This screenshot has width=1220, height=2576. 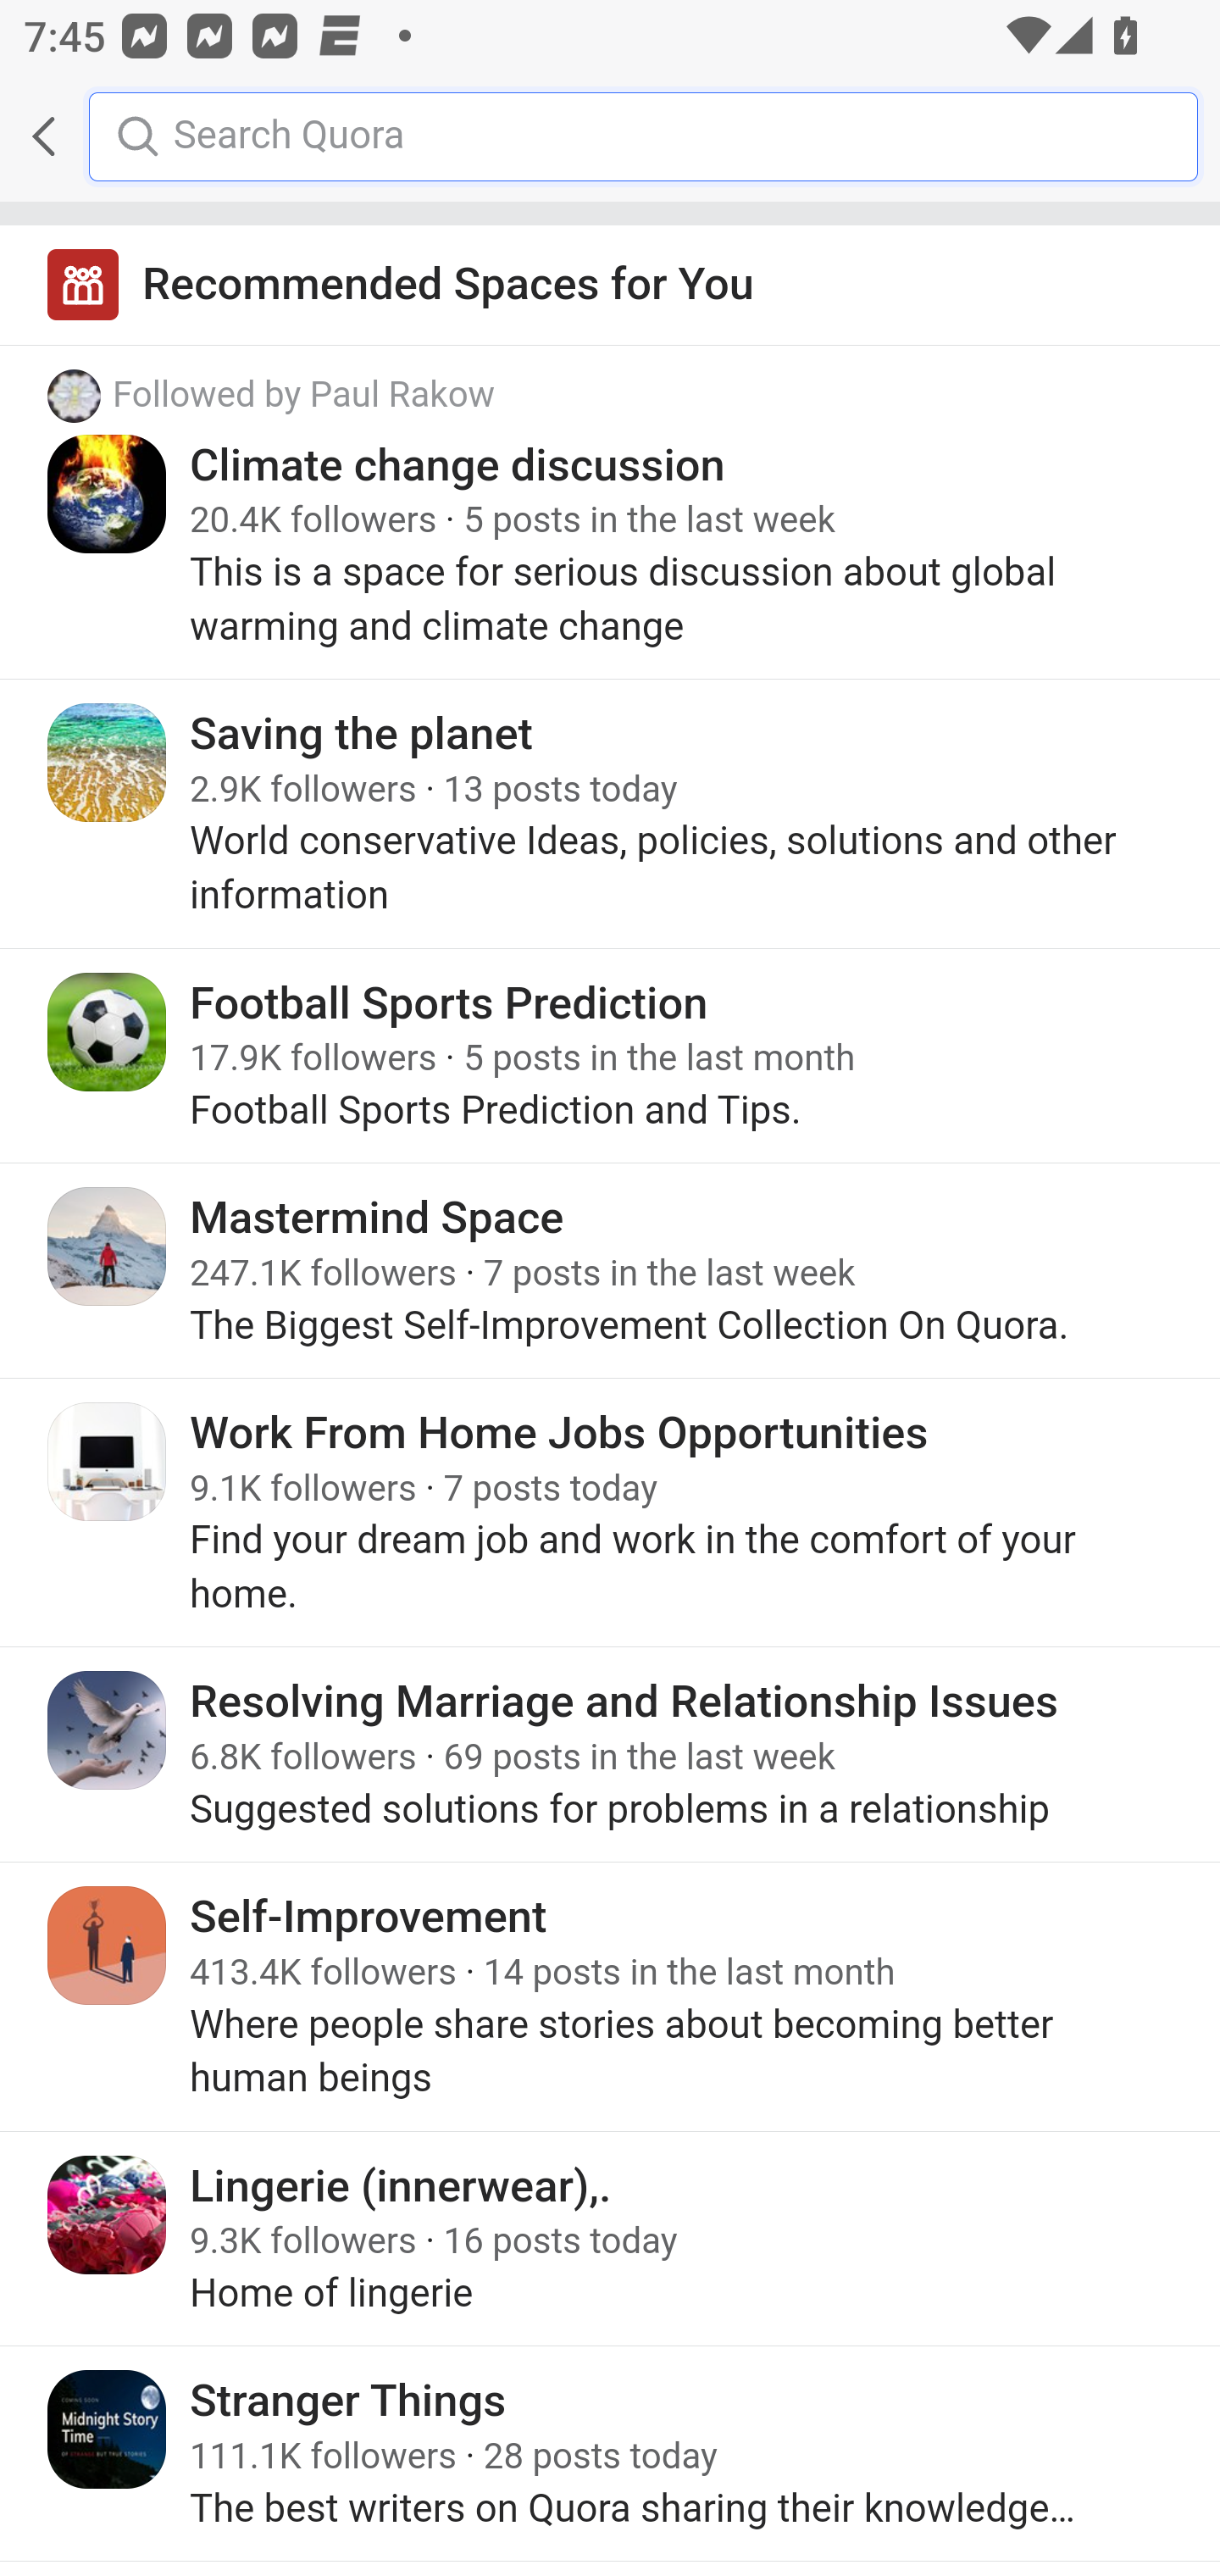 I want to click on Icon for Self-Improvement, so click(x=108, y=1946).